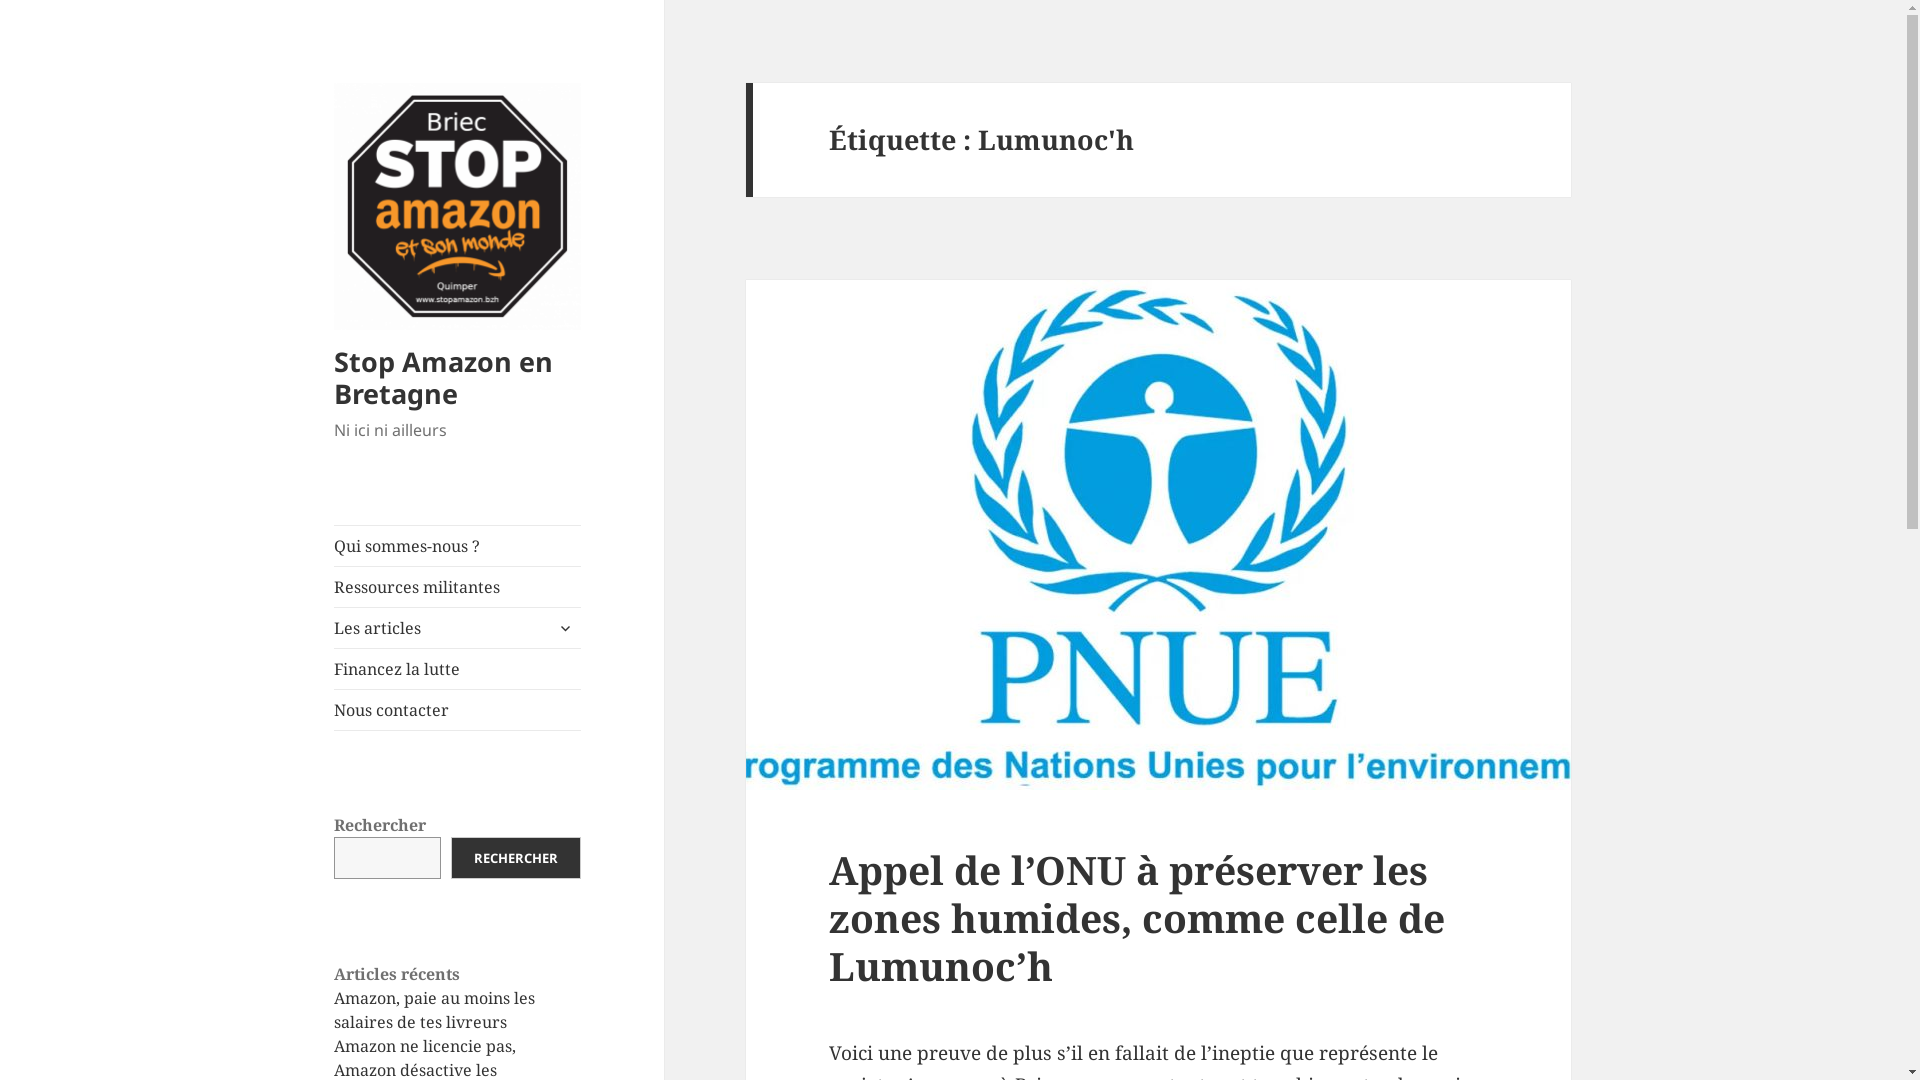 Image resolution: width=1920 pixels, height=1080 pixels. Describe the element at coordinates (458, 669) in the screenshot. I see `Financez la lutte` at that location.